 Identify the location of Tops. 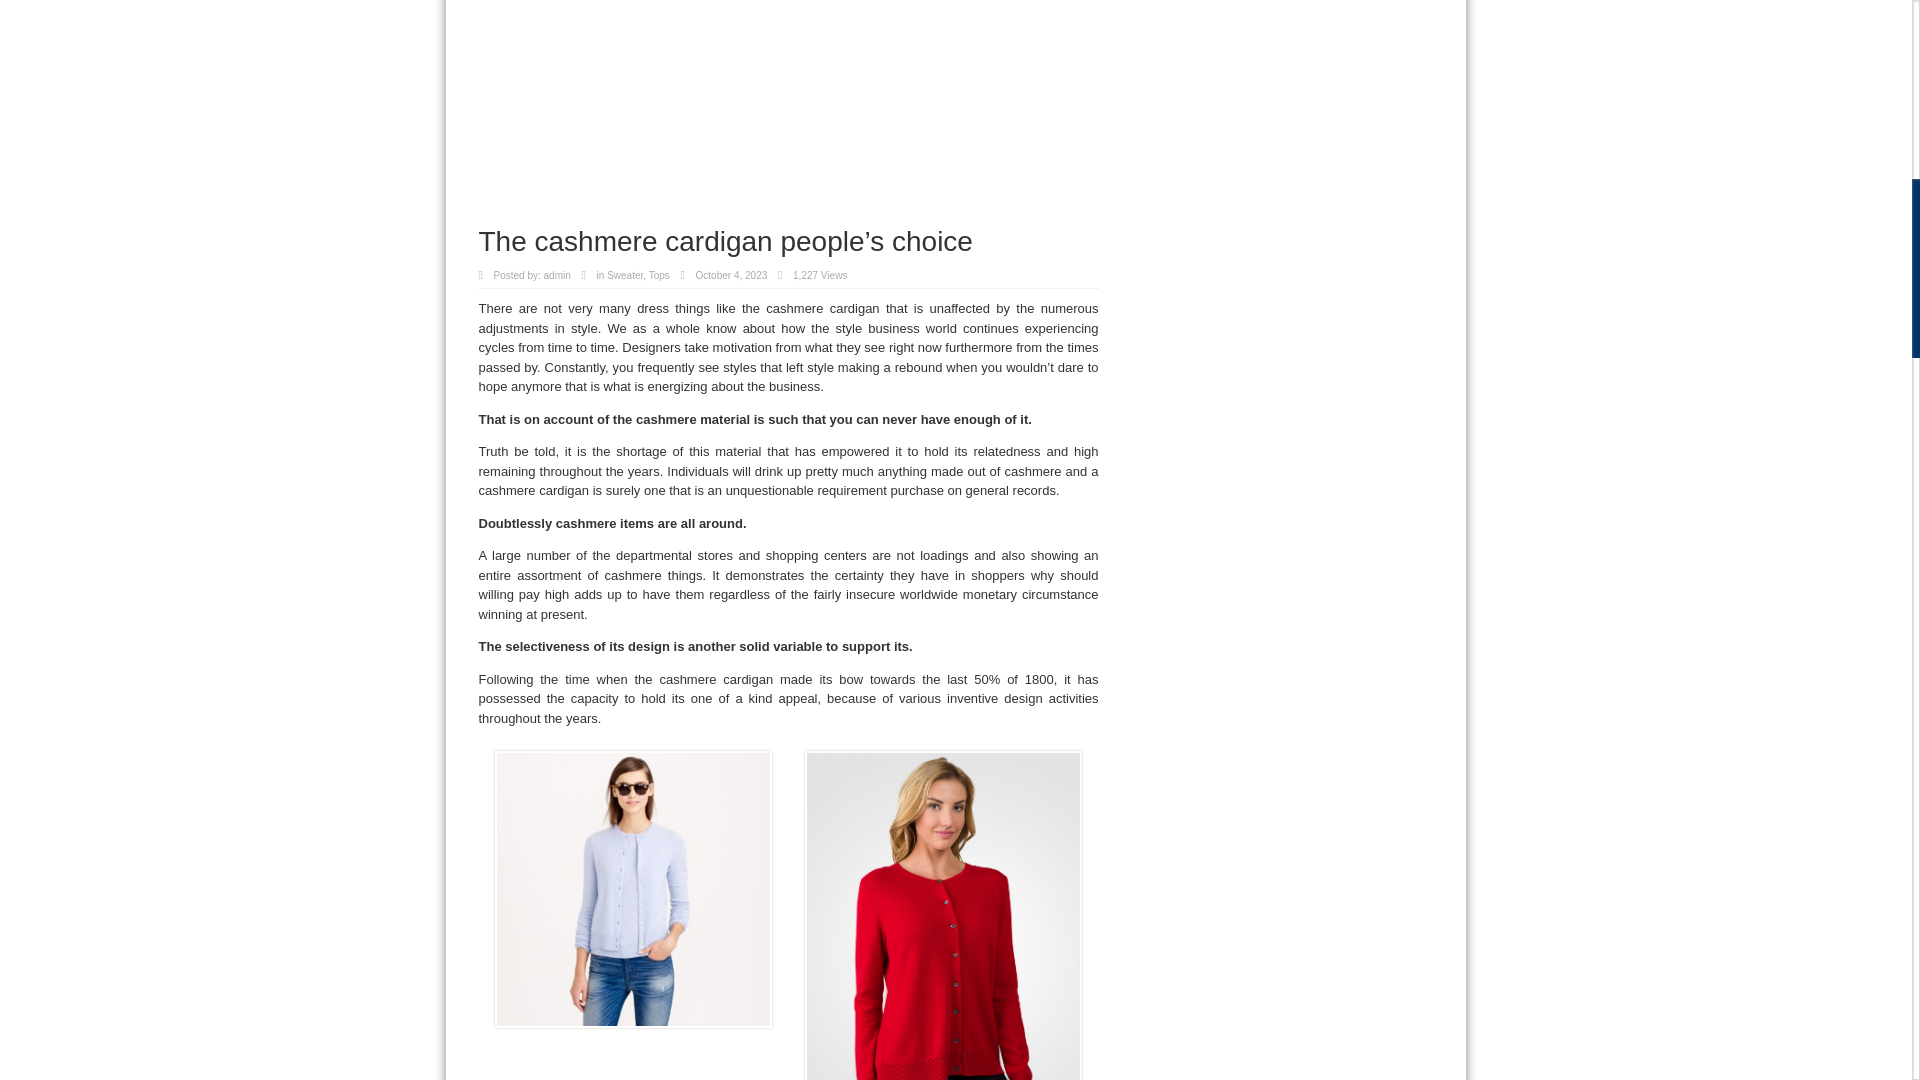
(659, 275).